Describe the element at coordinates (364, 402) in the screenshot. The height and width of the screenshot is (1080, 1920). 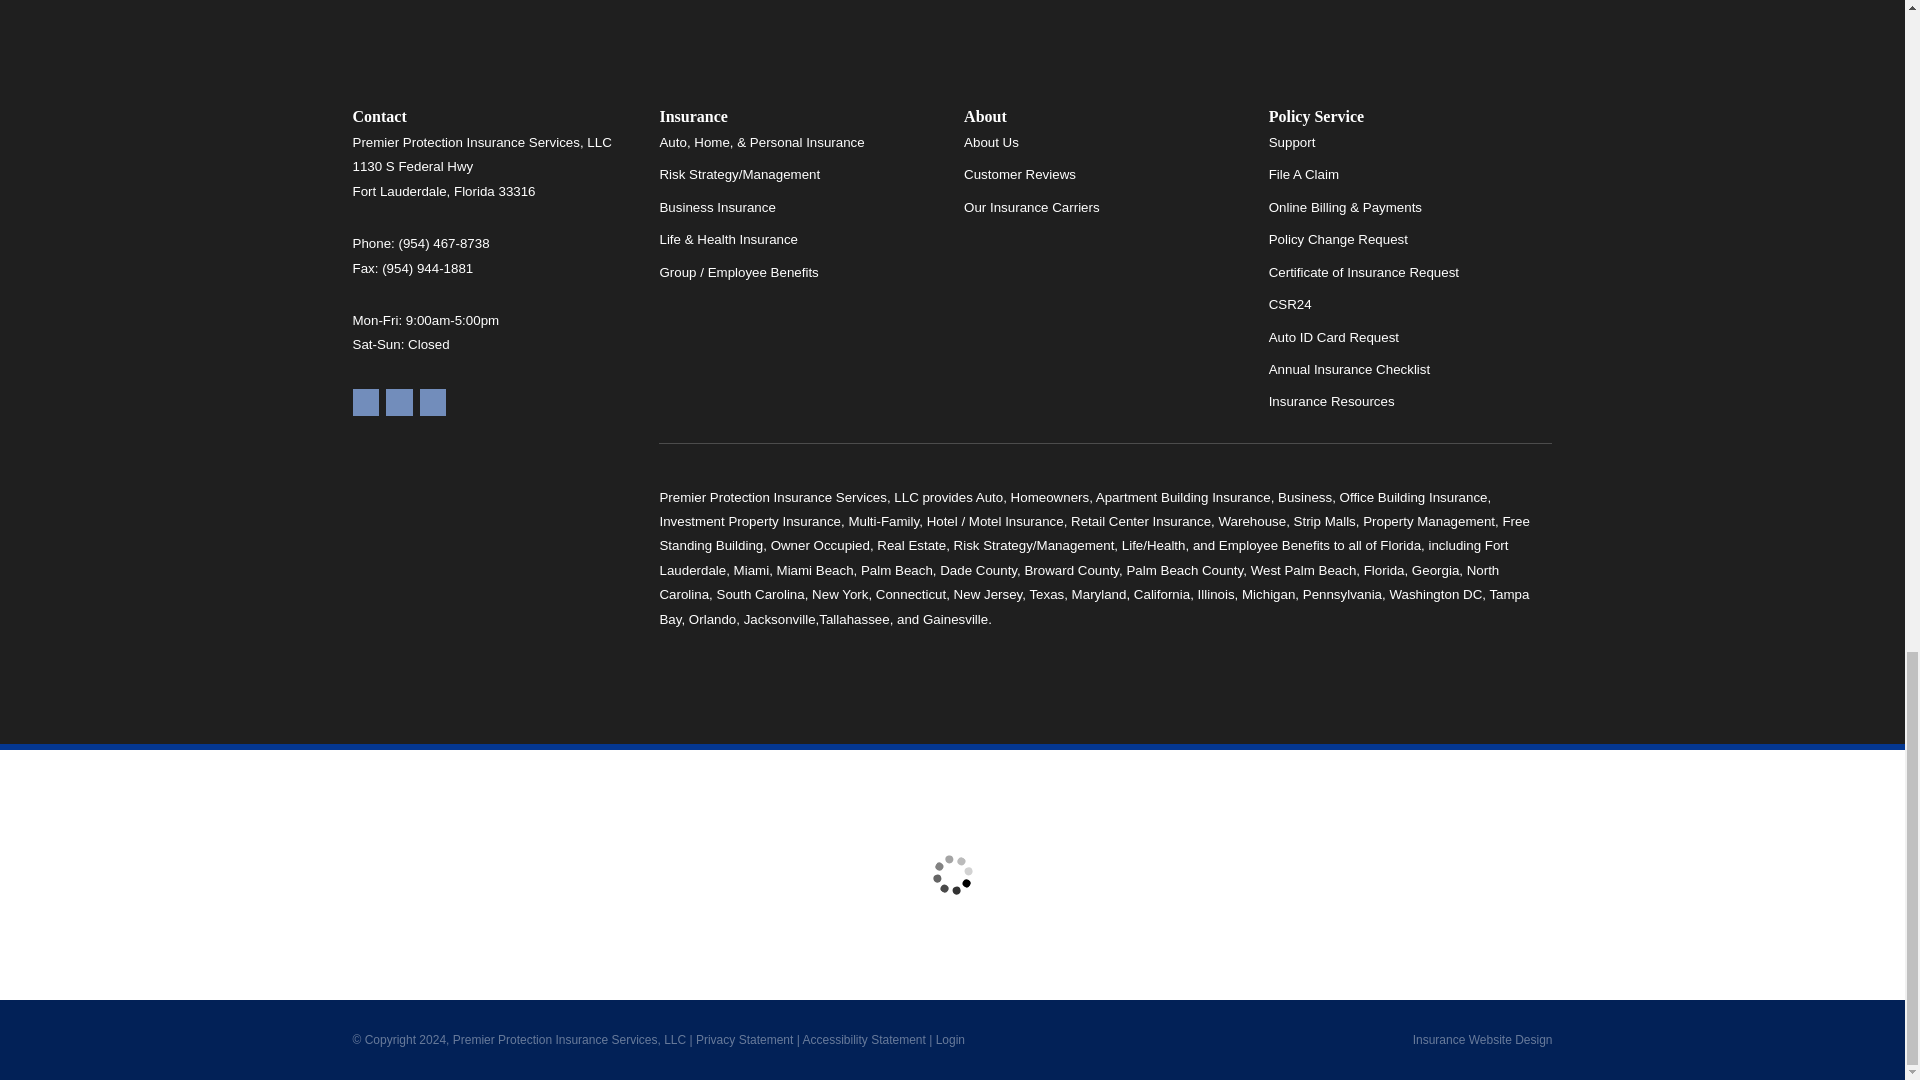
I see `Google Maps` at that location.